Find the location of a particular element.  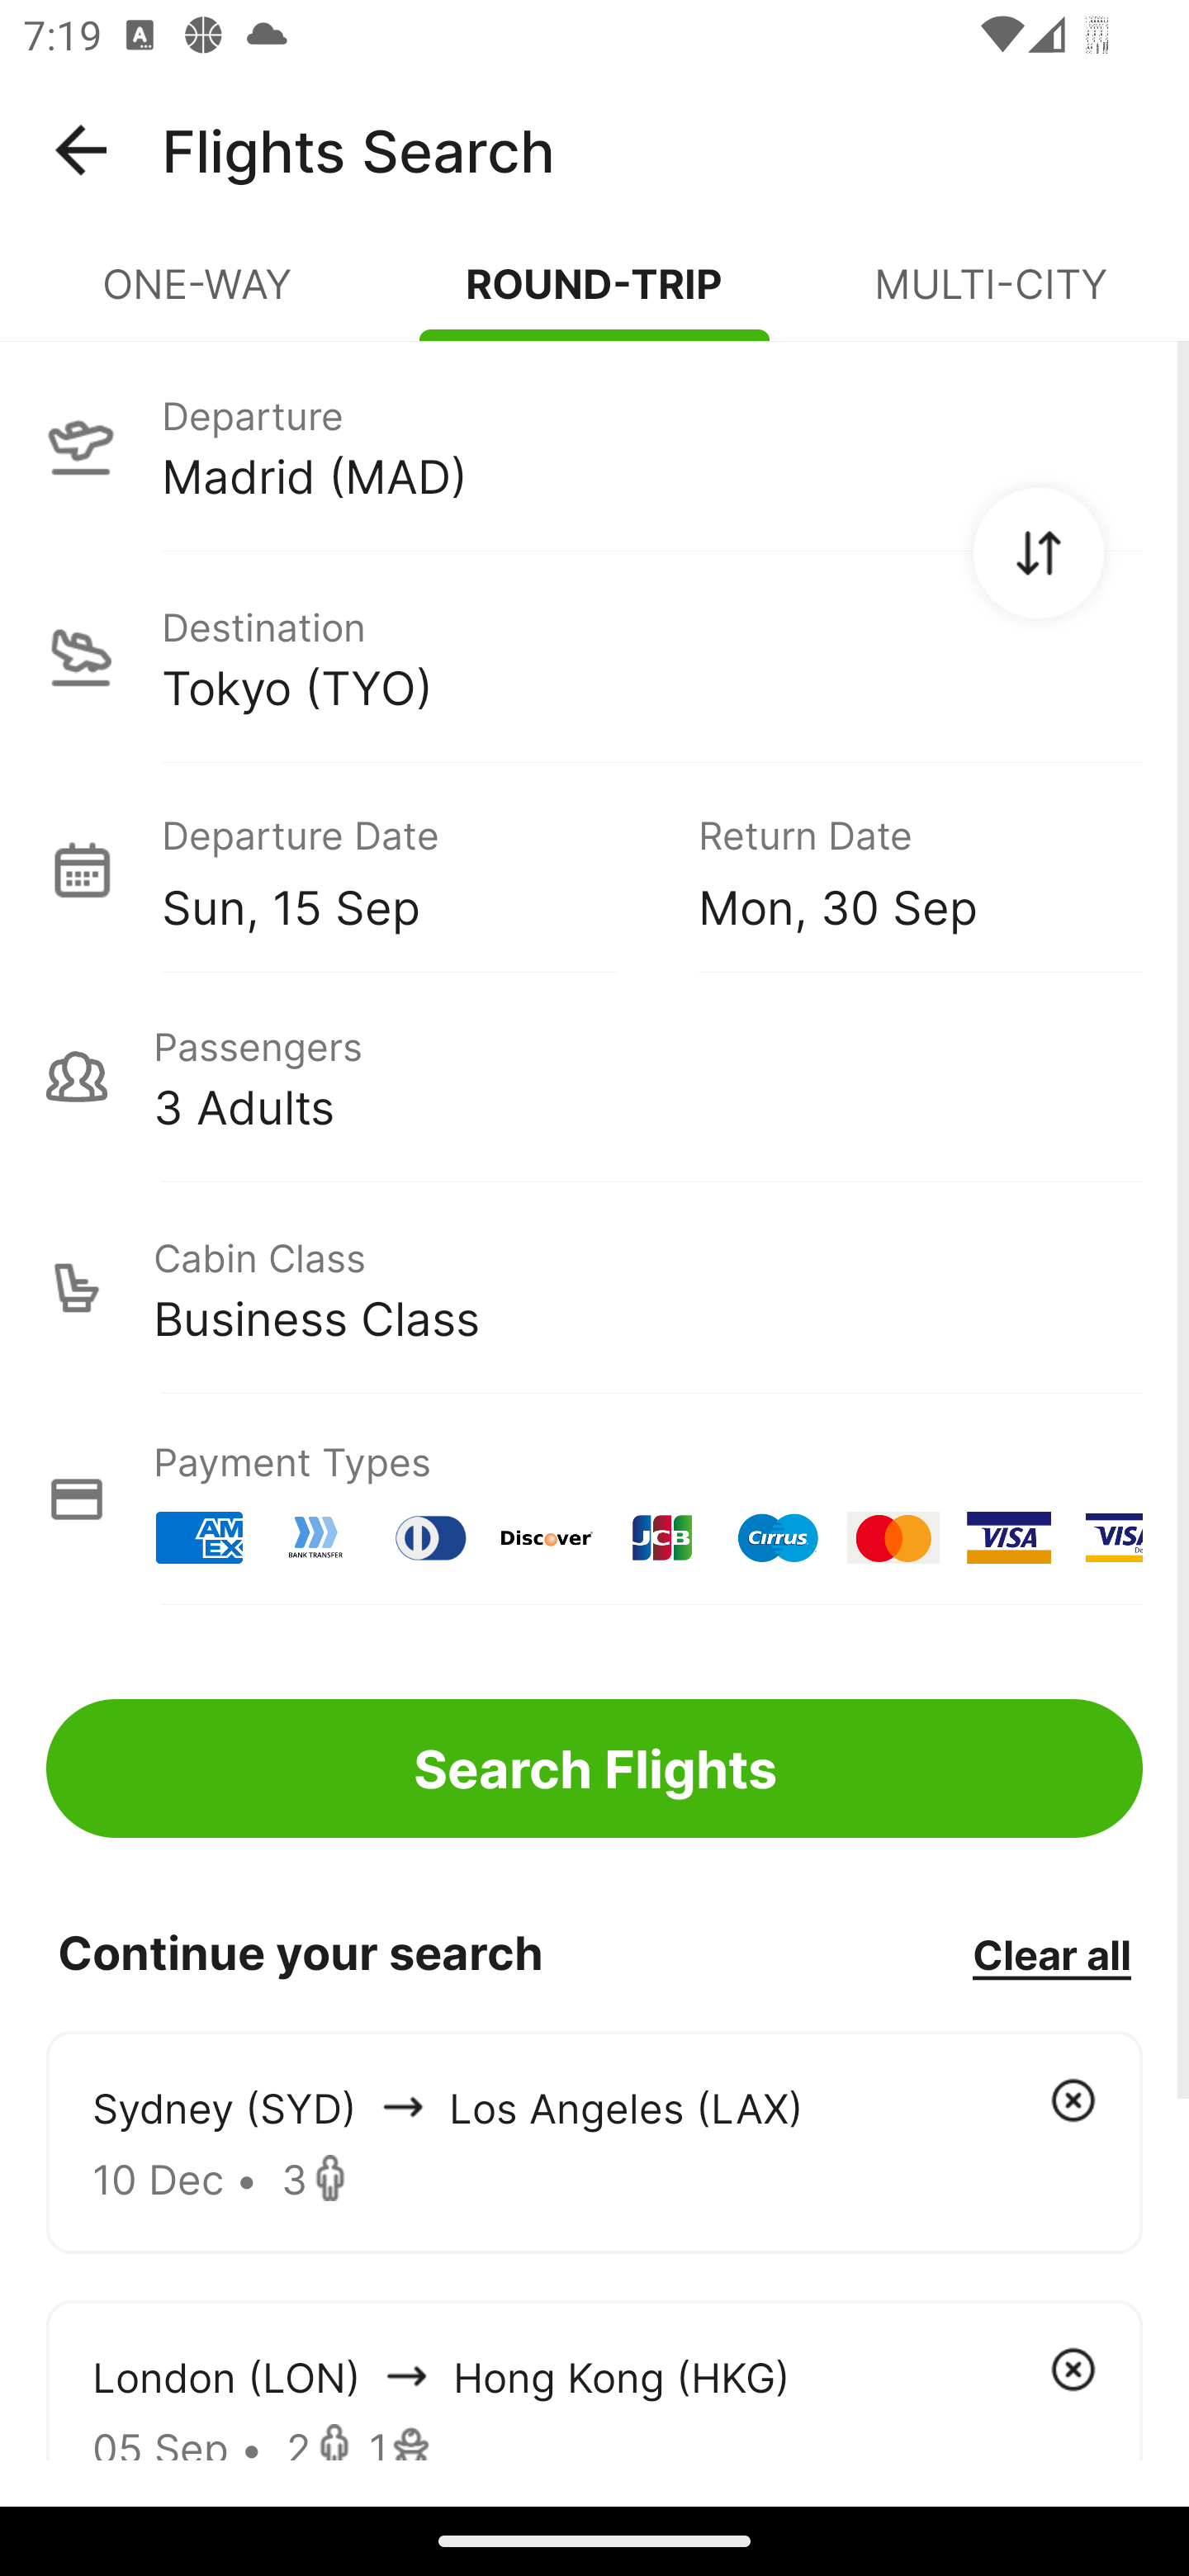

Clear all is located at coordinates (1051, 1953).